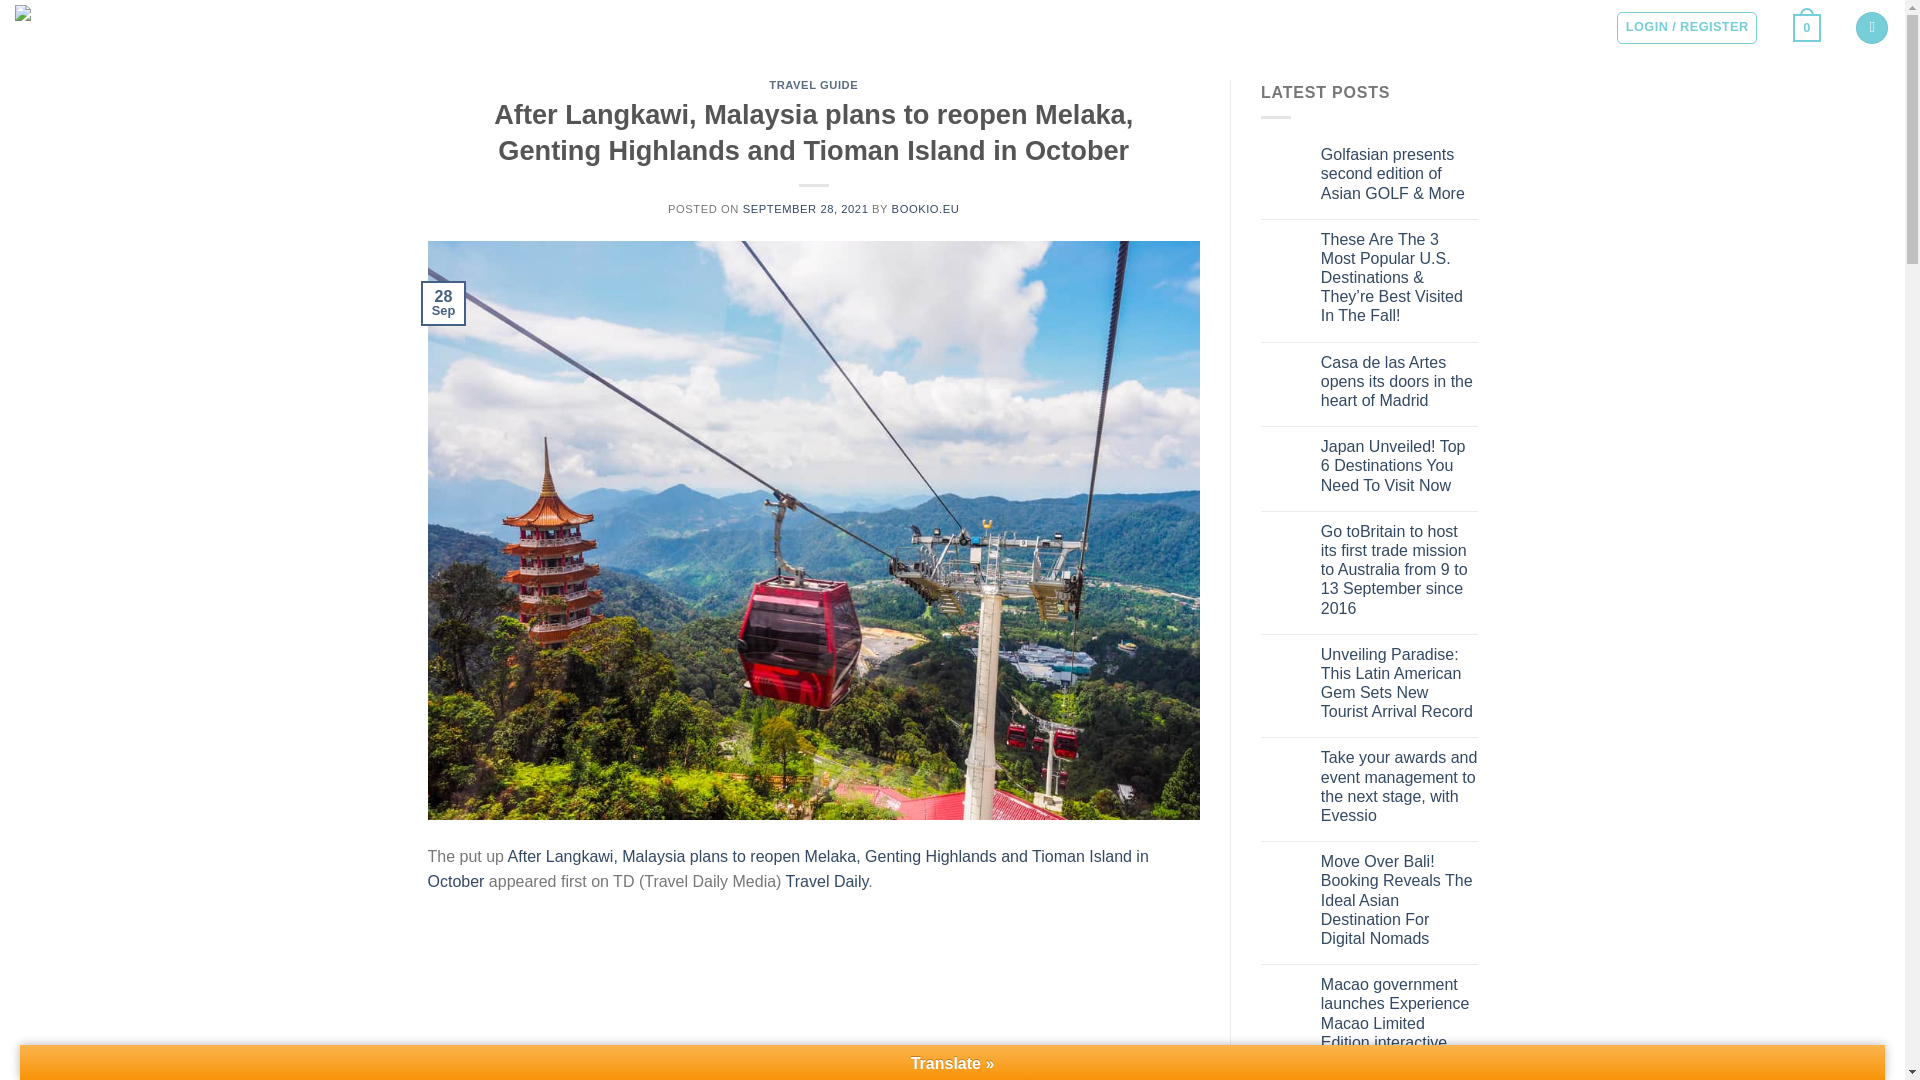  Describe the element at coordinates (926, 208) in the screenshot. I see `BOOKIO.EU` at that location.